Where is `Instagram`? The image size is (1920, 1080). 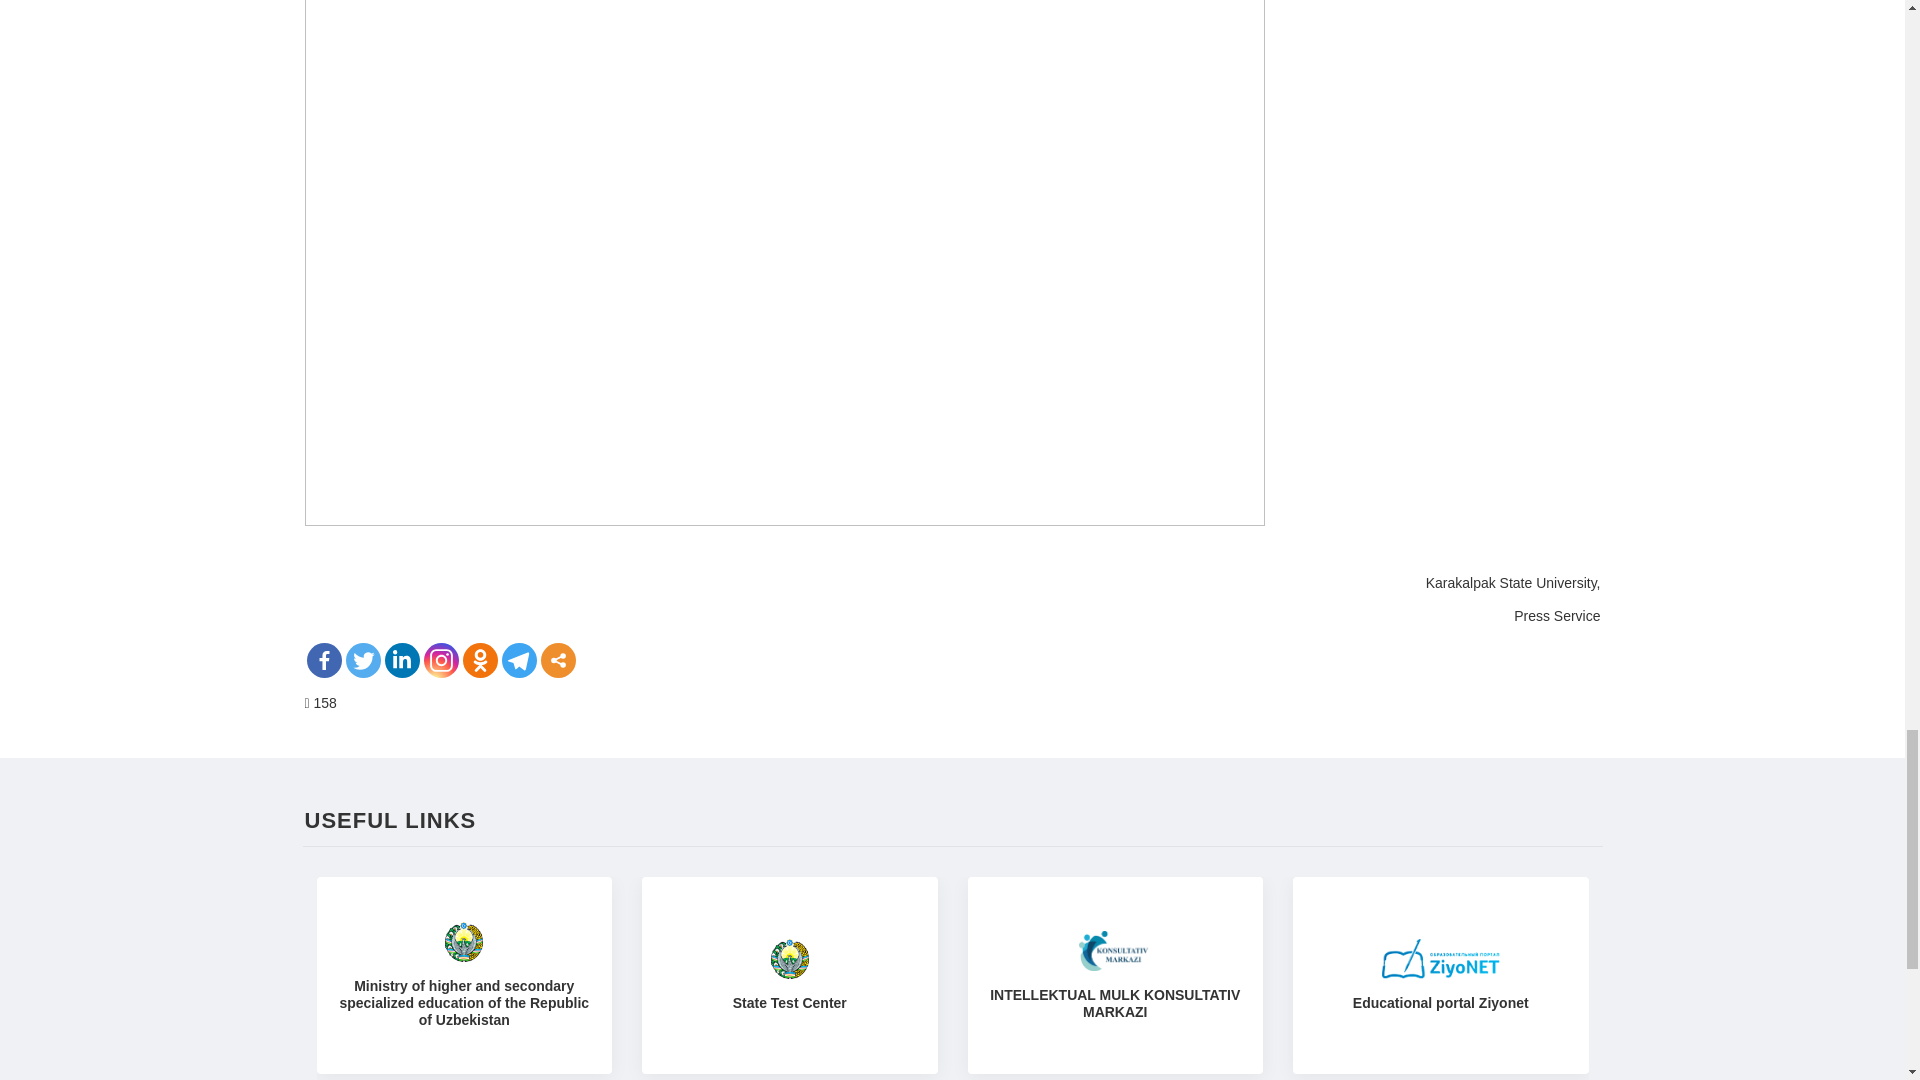 Instagram is located at coordinates (441, 660).